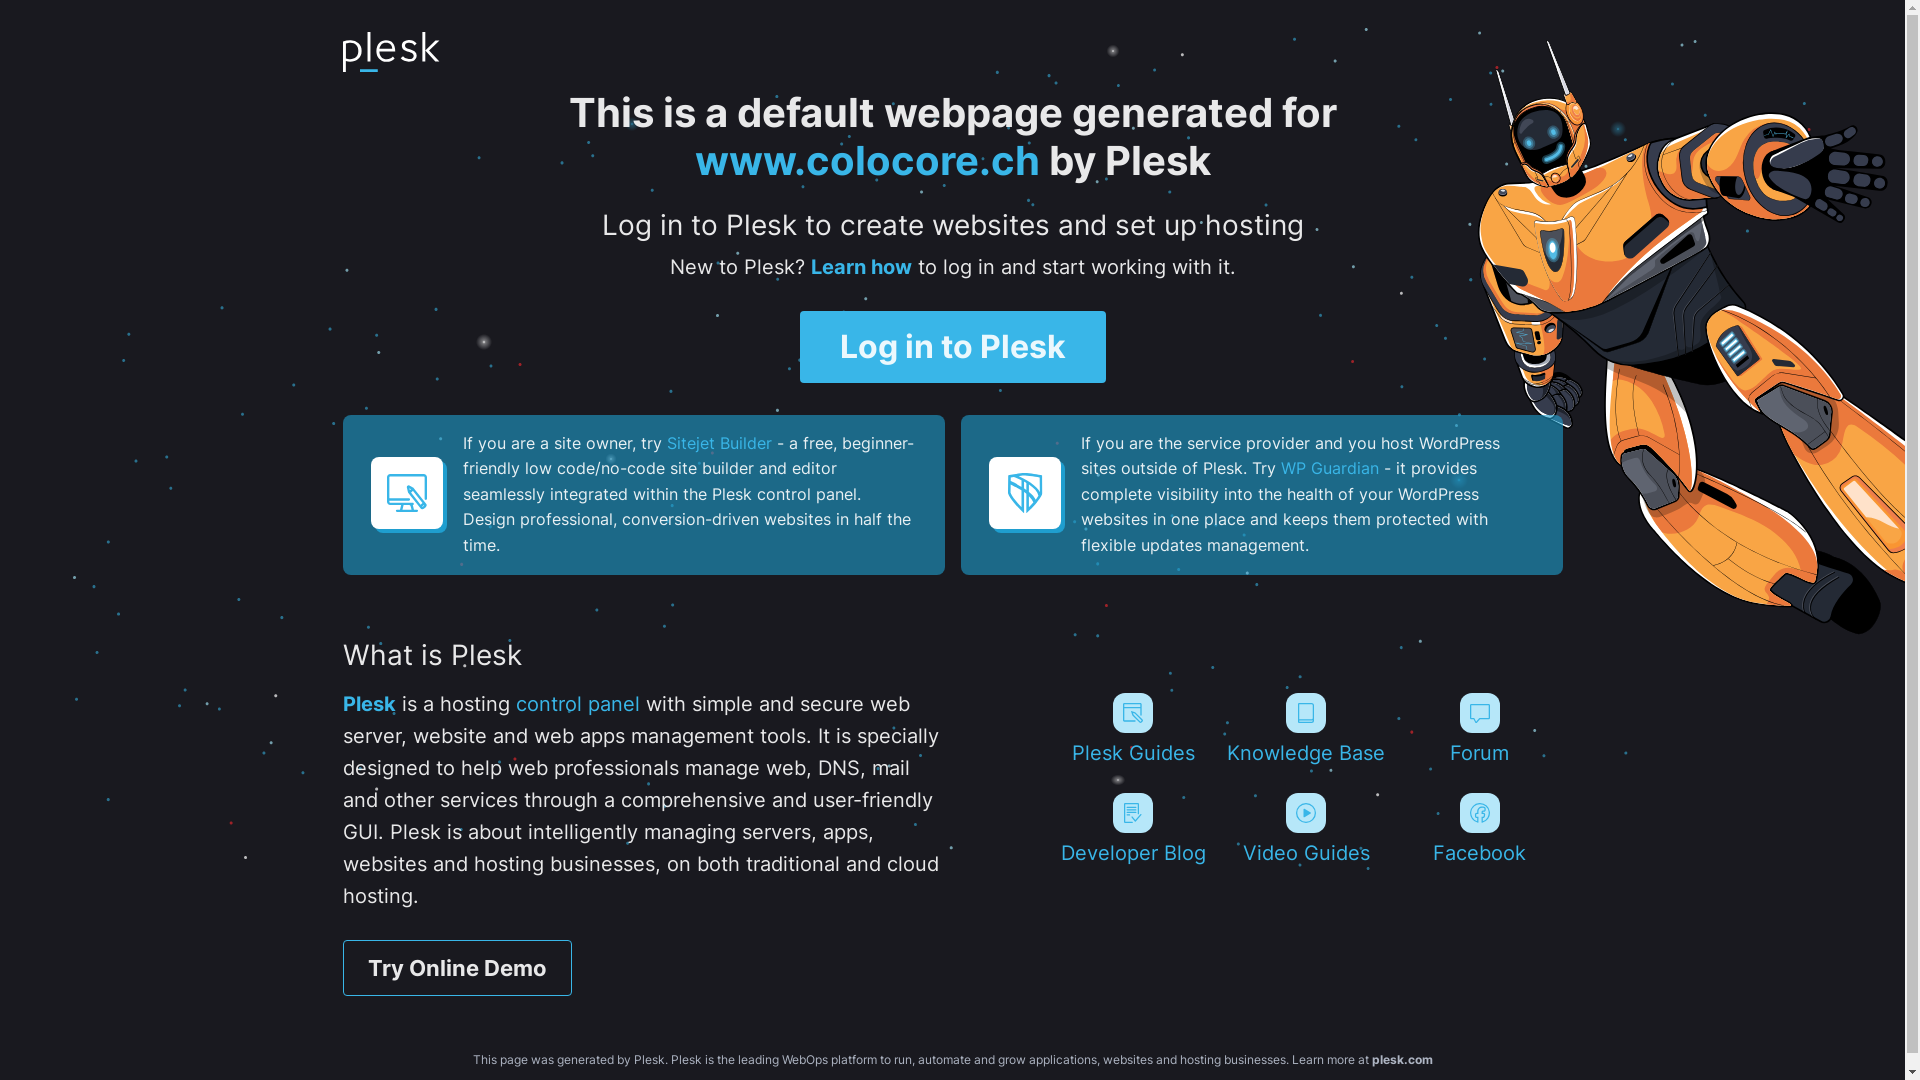 This screenshot has width=1920, height=1080. Describe the element at coordinates (866, 160) in the screenshot. I see `www.colocore.ch` at that location.